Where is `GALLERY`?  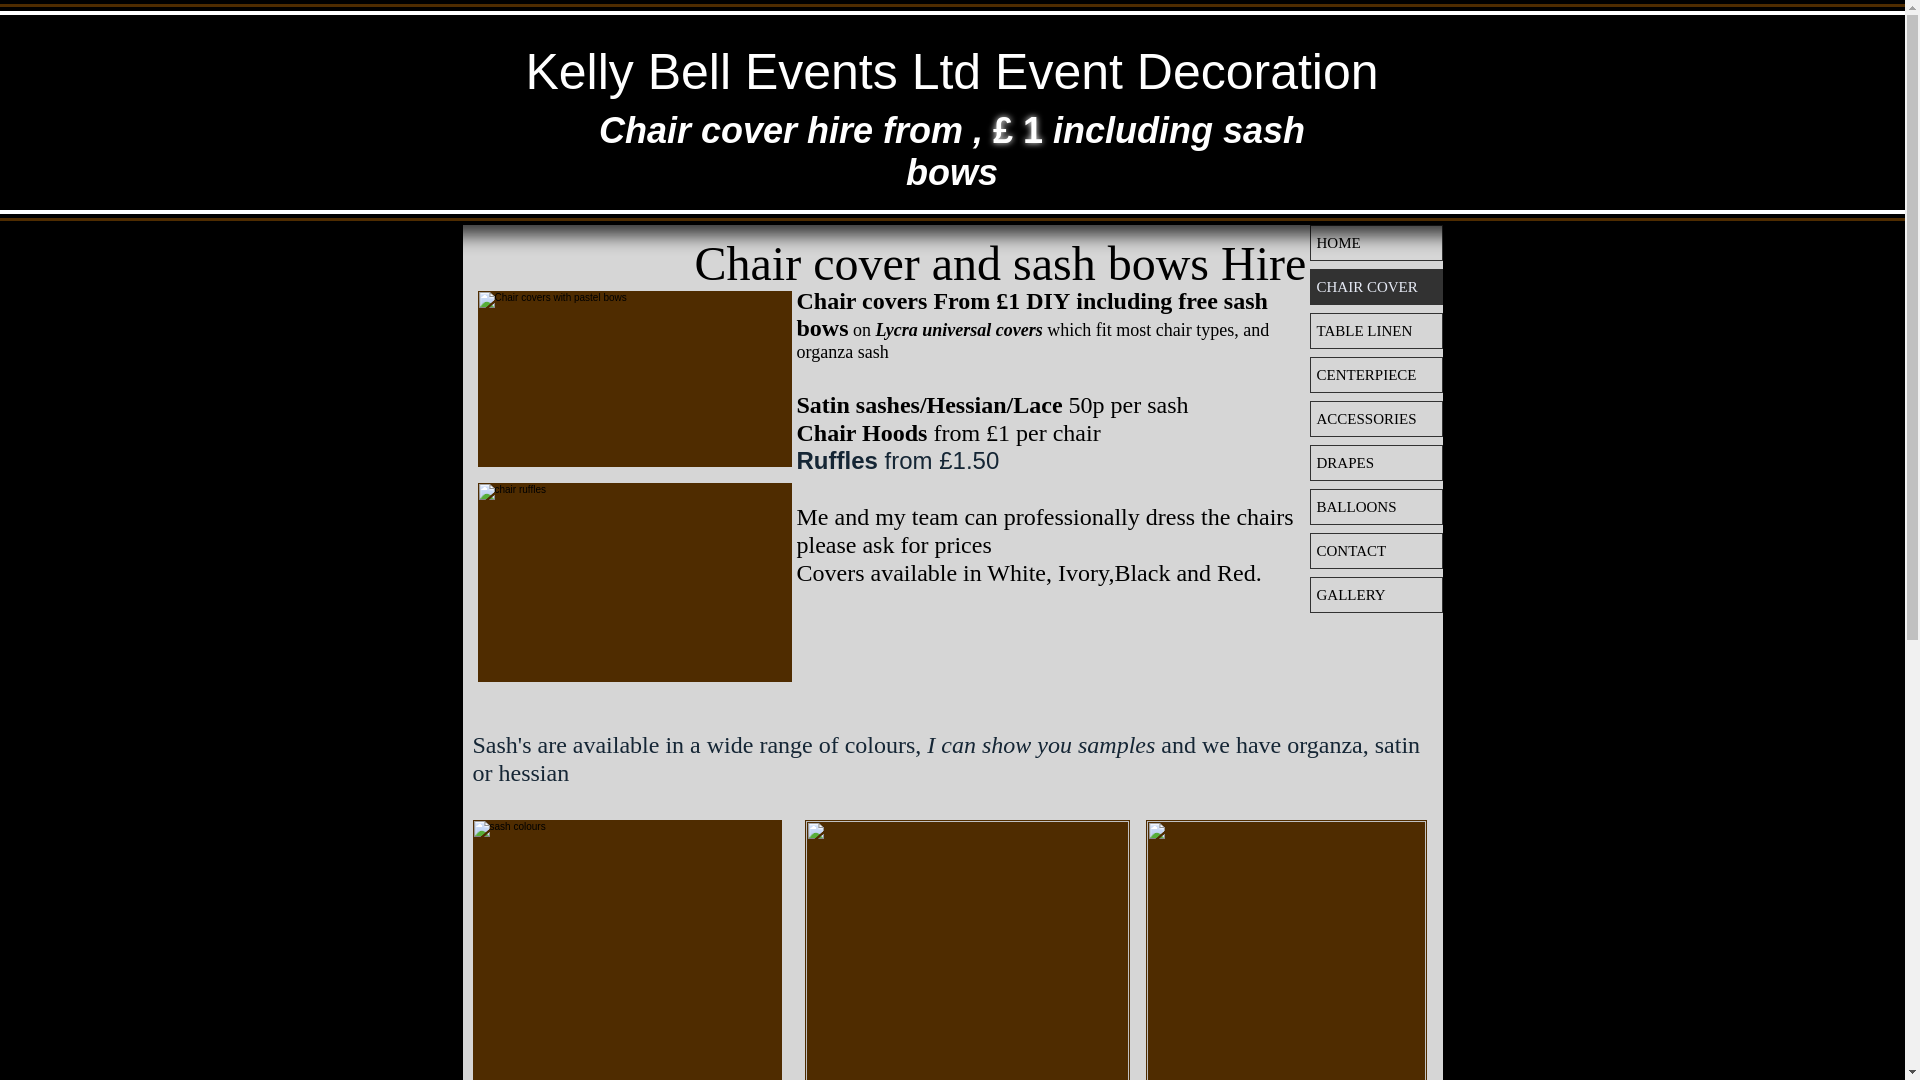 GALLERY is located at coordinates (1375, 594).